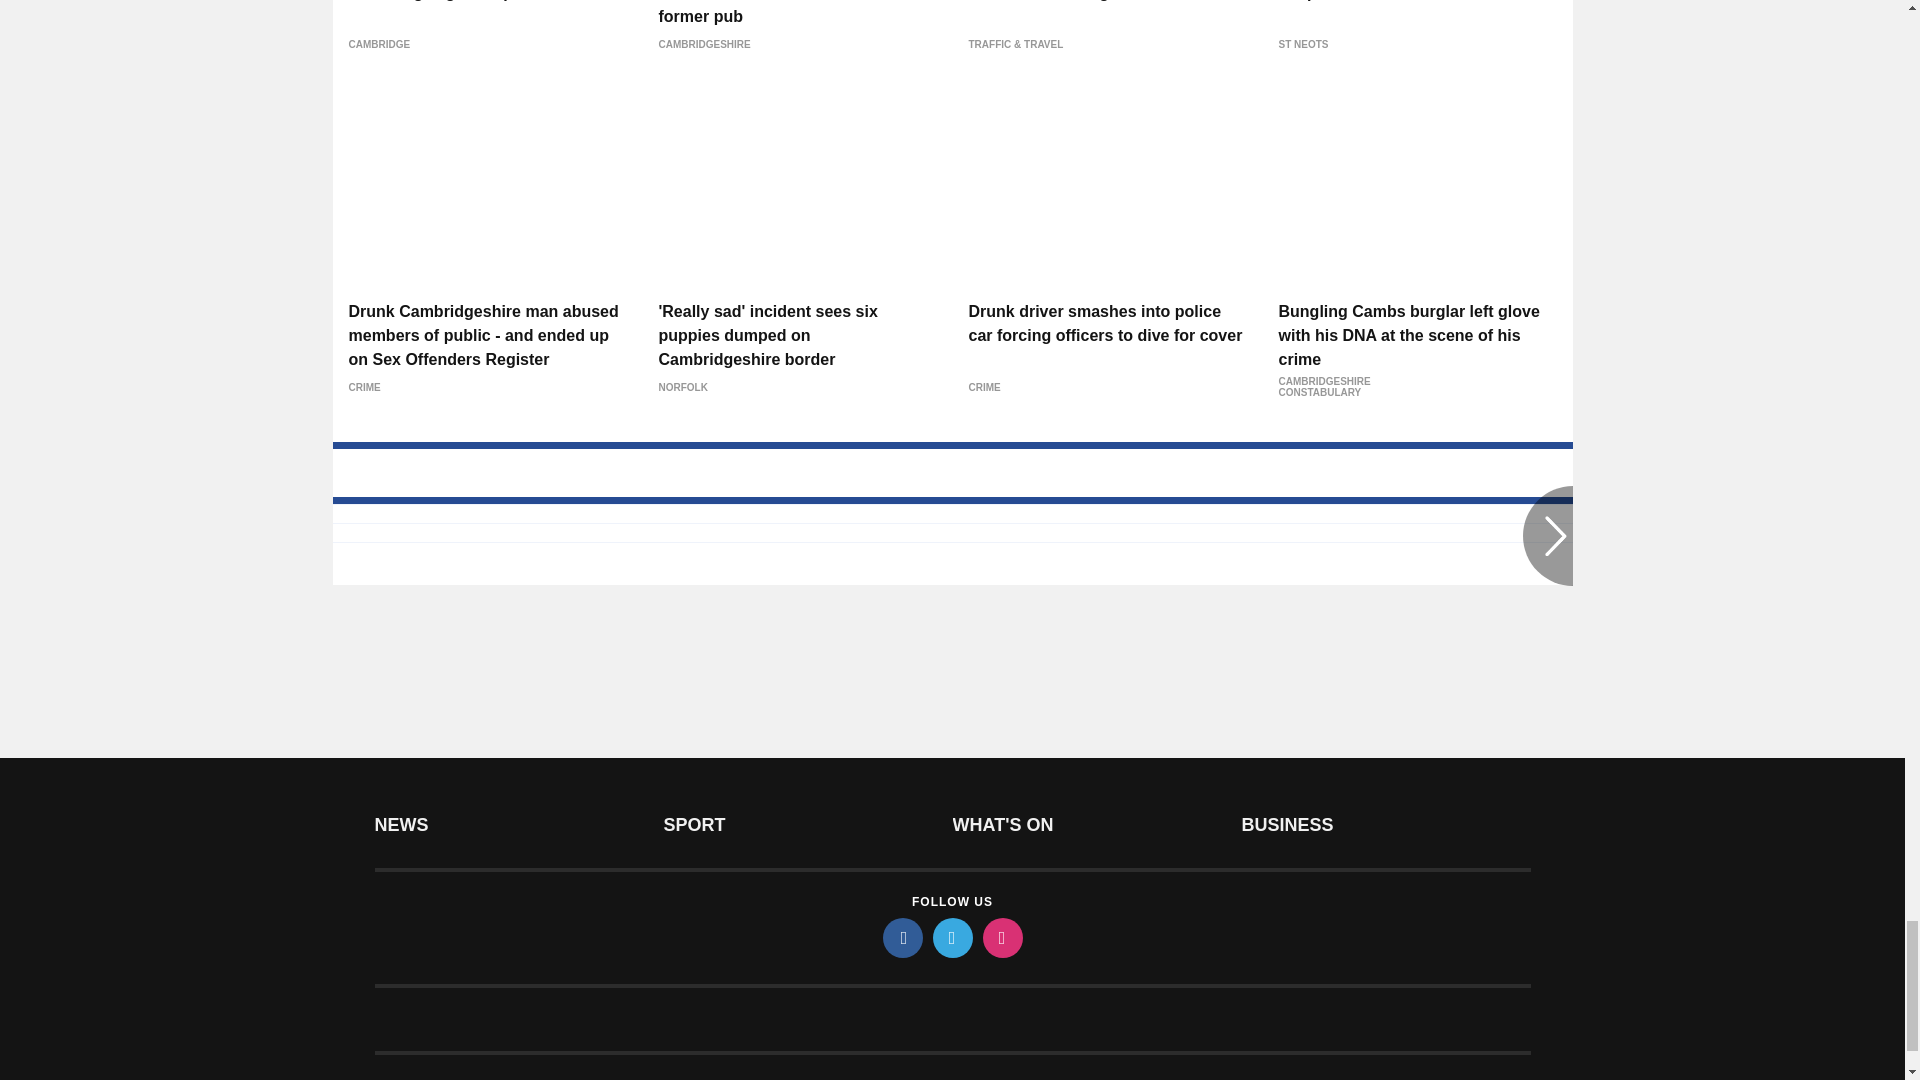 This screenshot has height=1080, width=1920. I want to click on instagram, so click(1001, 938).